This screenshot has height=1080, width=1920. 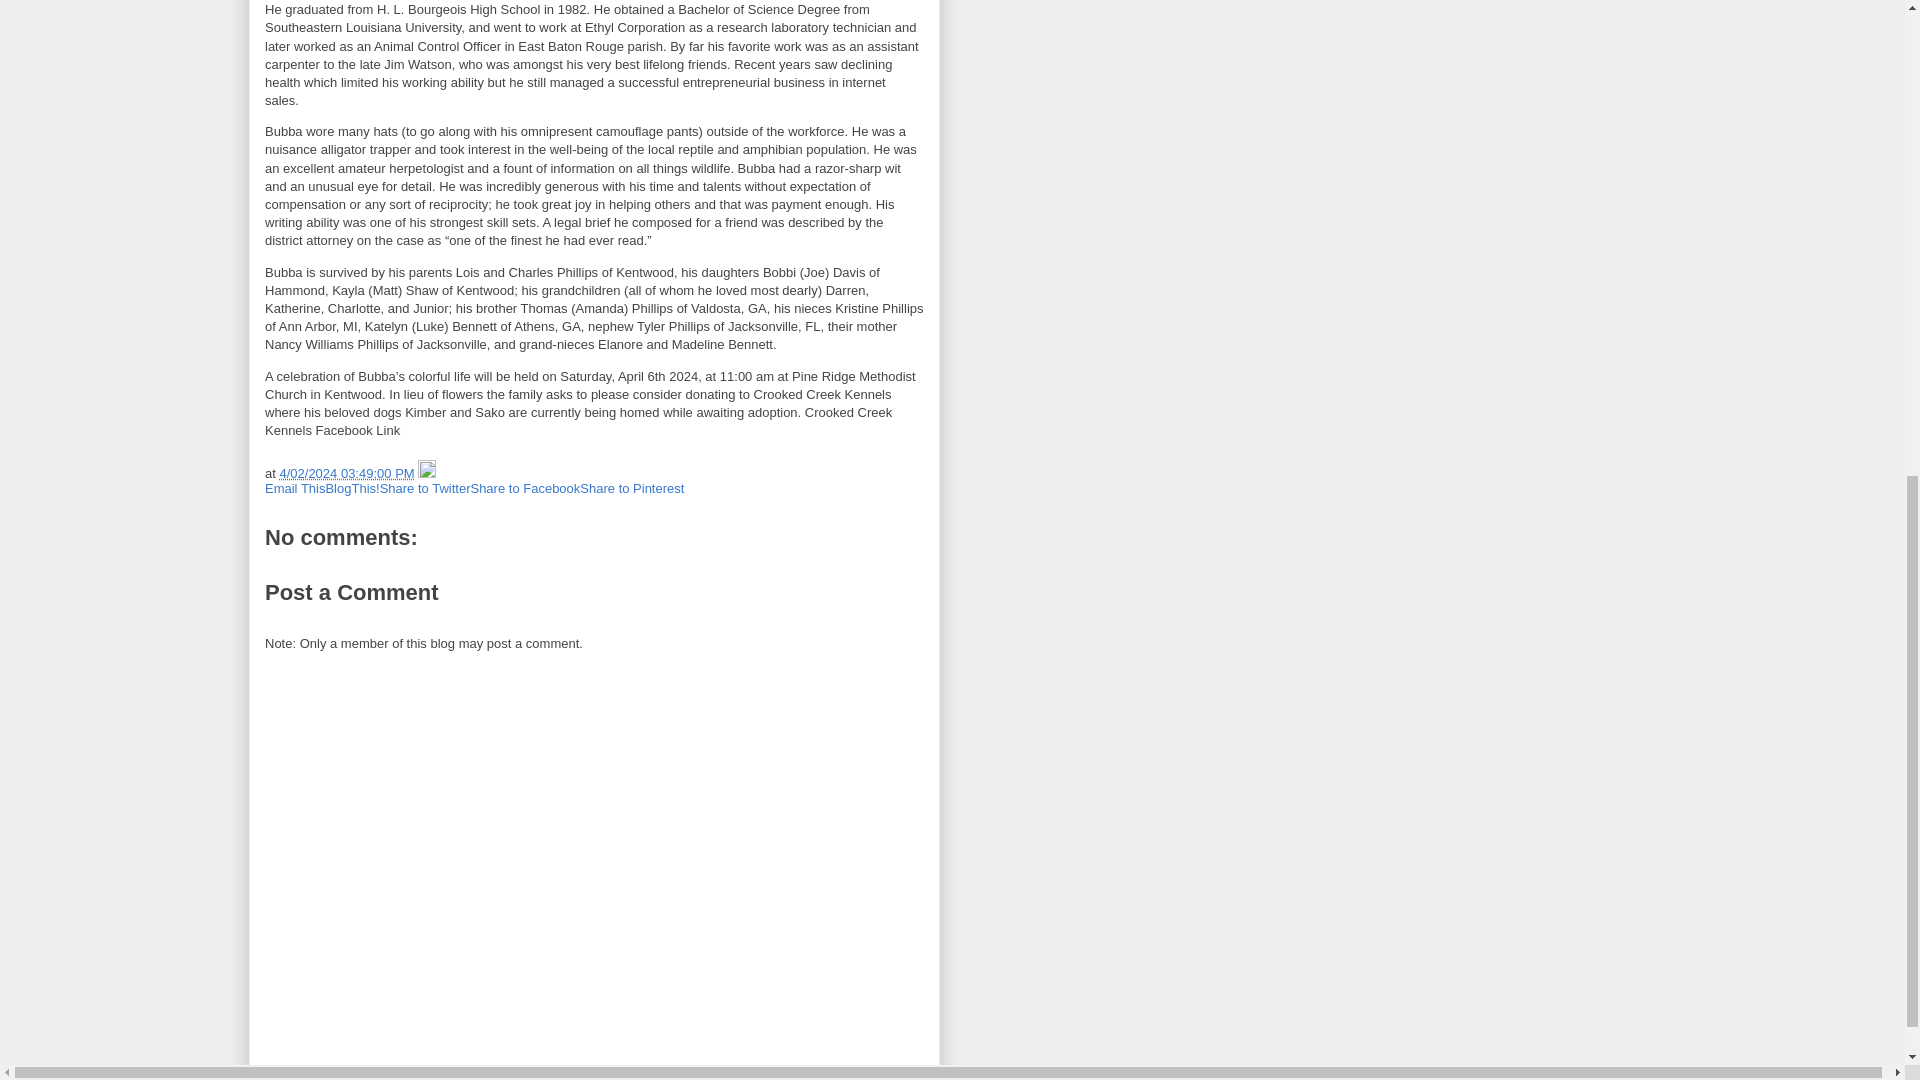 What do you see at coordinates (425, 488) in the screenshot?
I see `Share to Twitter` at bounding box center [425, 488].